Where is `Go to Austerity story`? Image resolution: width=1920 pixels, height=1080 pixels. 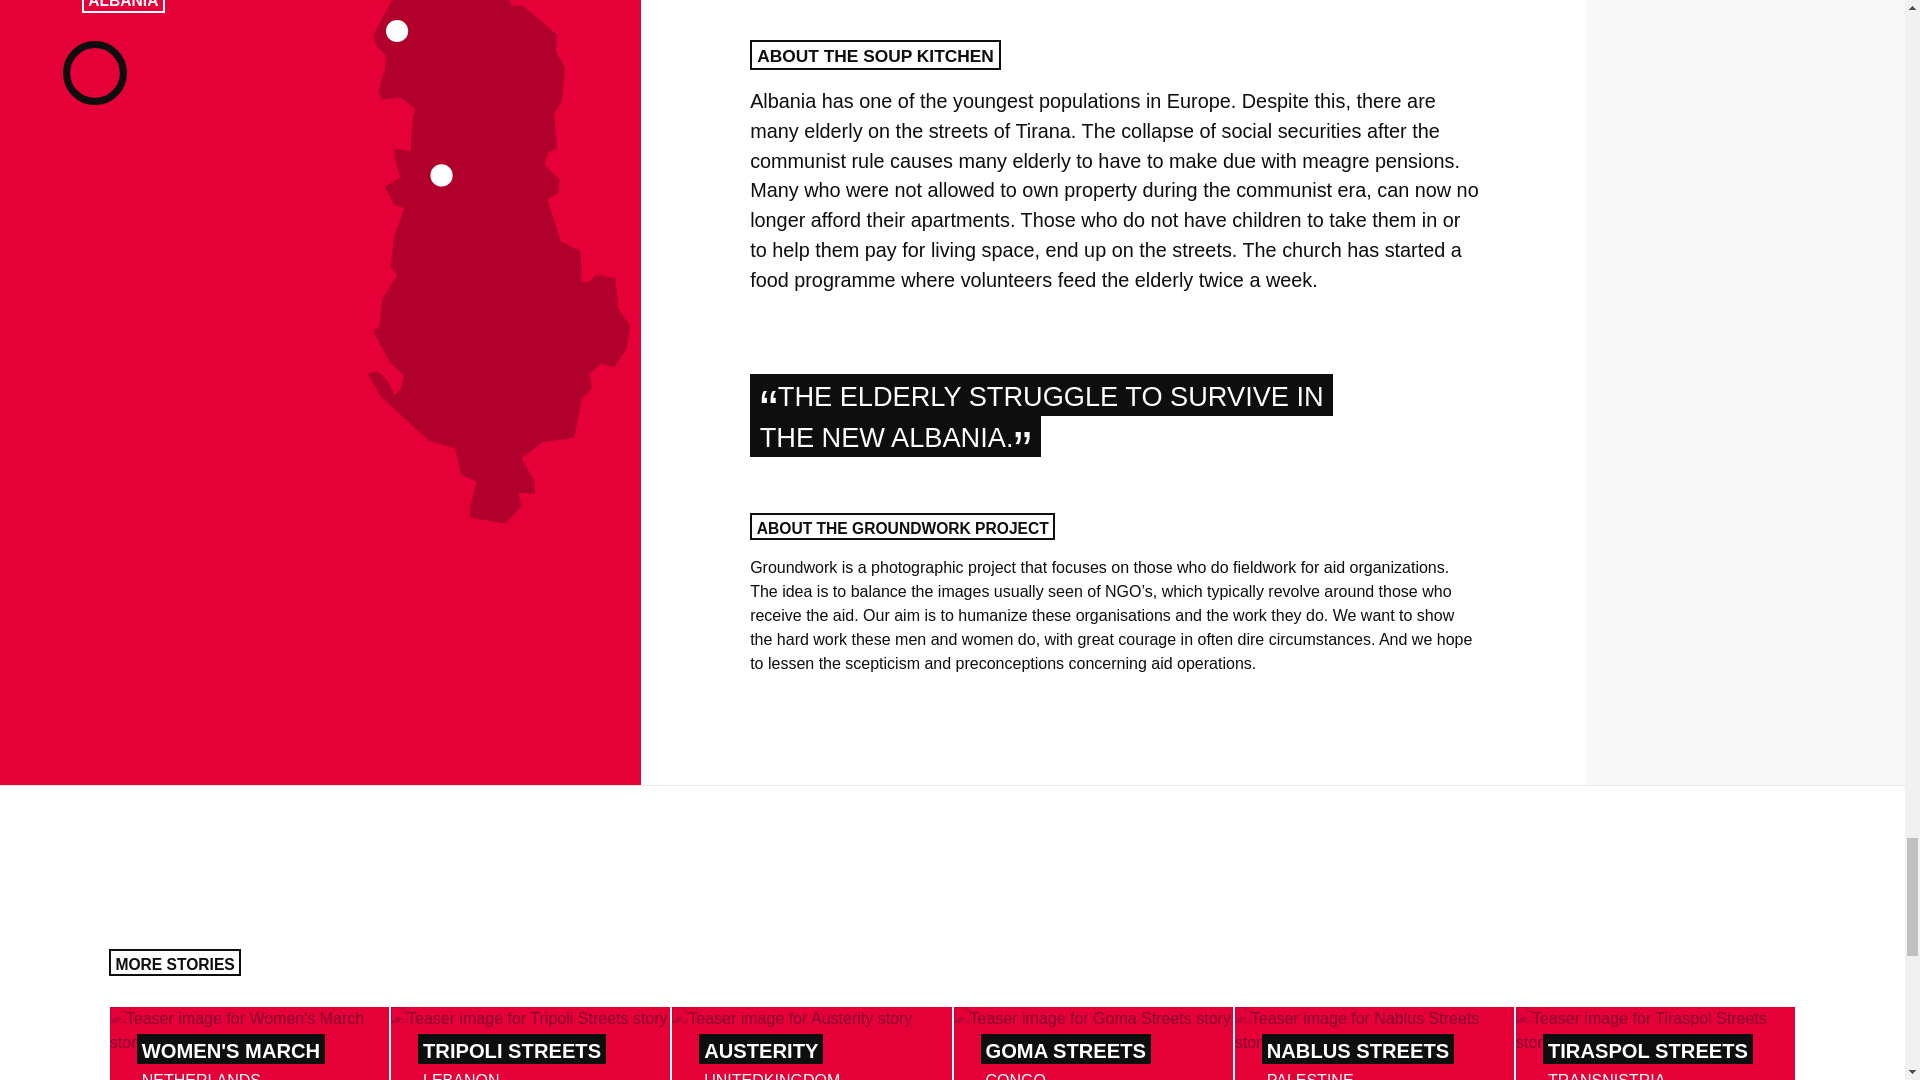
Go to Austerity story is located at coordinates (249, 1043).